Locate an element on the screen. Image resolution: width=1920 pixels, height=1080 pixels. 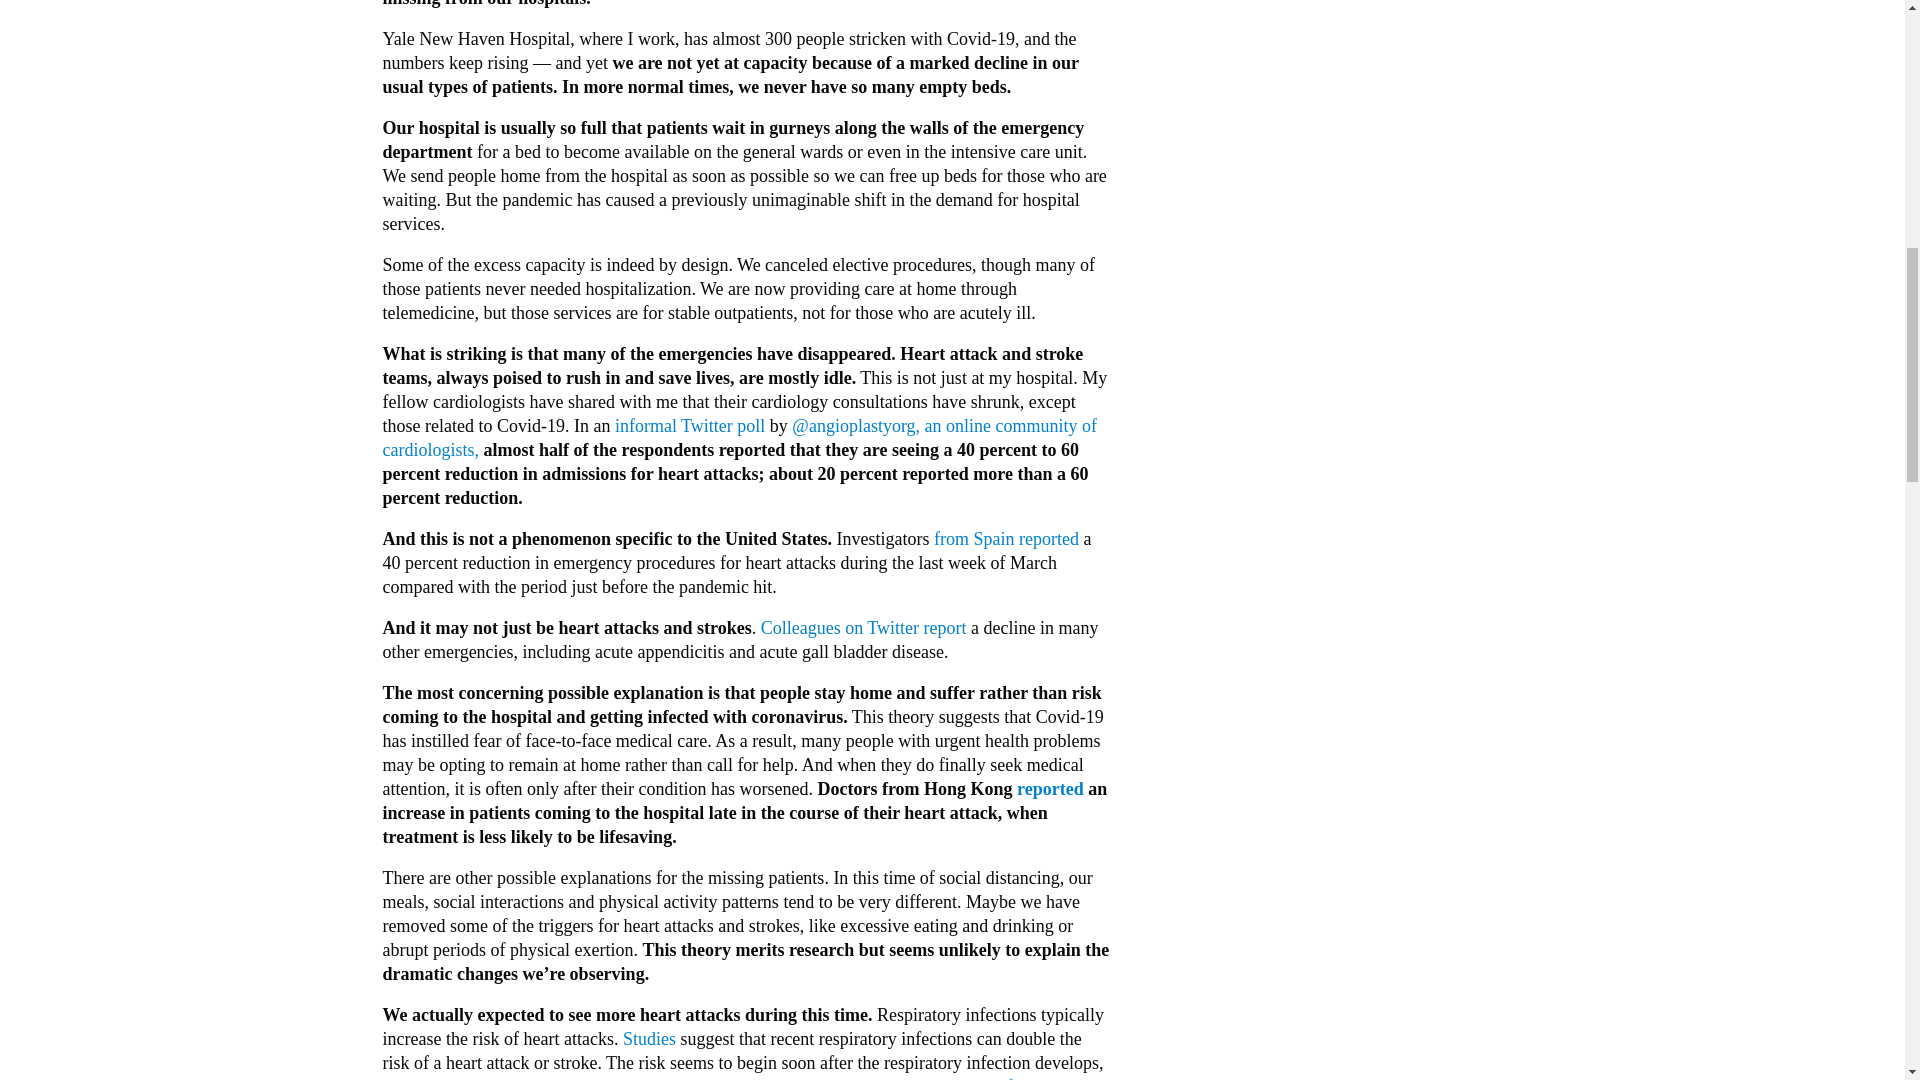
reported is located at coordinates (1050, 788).